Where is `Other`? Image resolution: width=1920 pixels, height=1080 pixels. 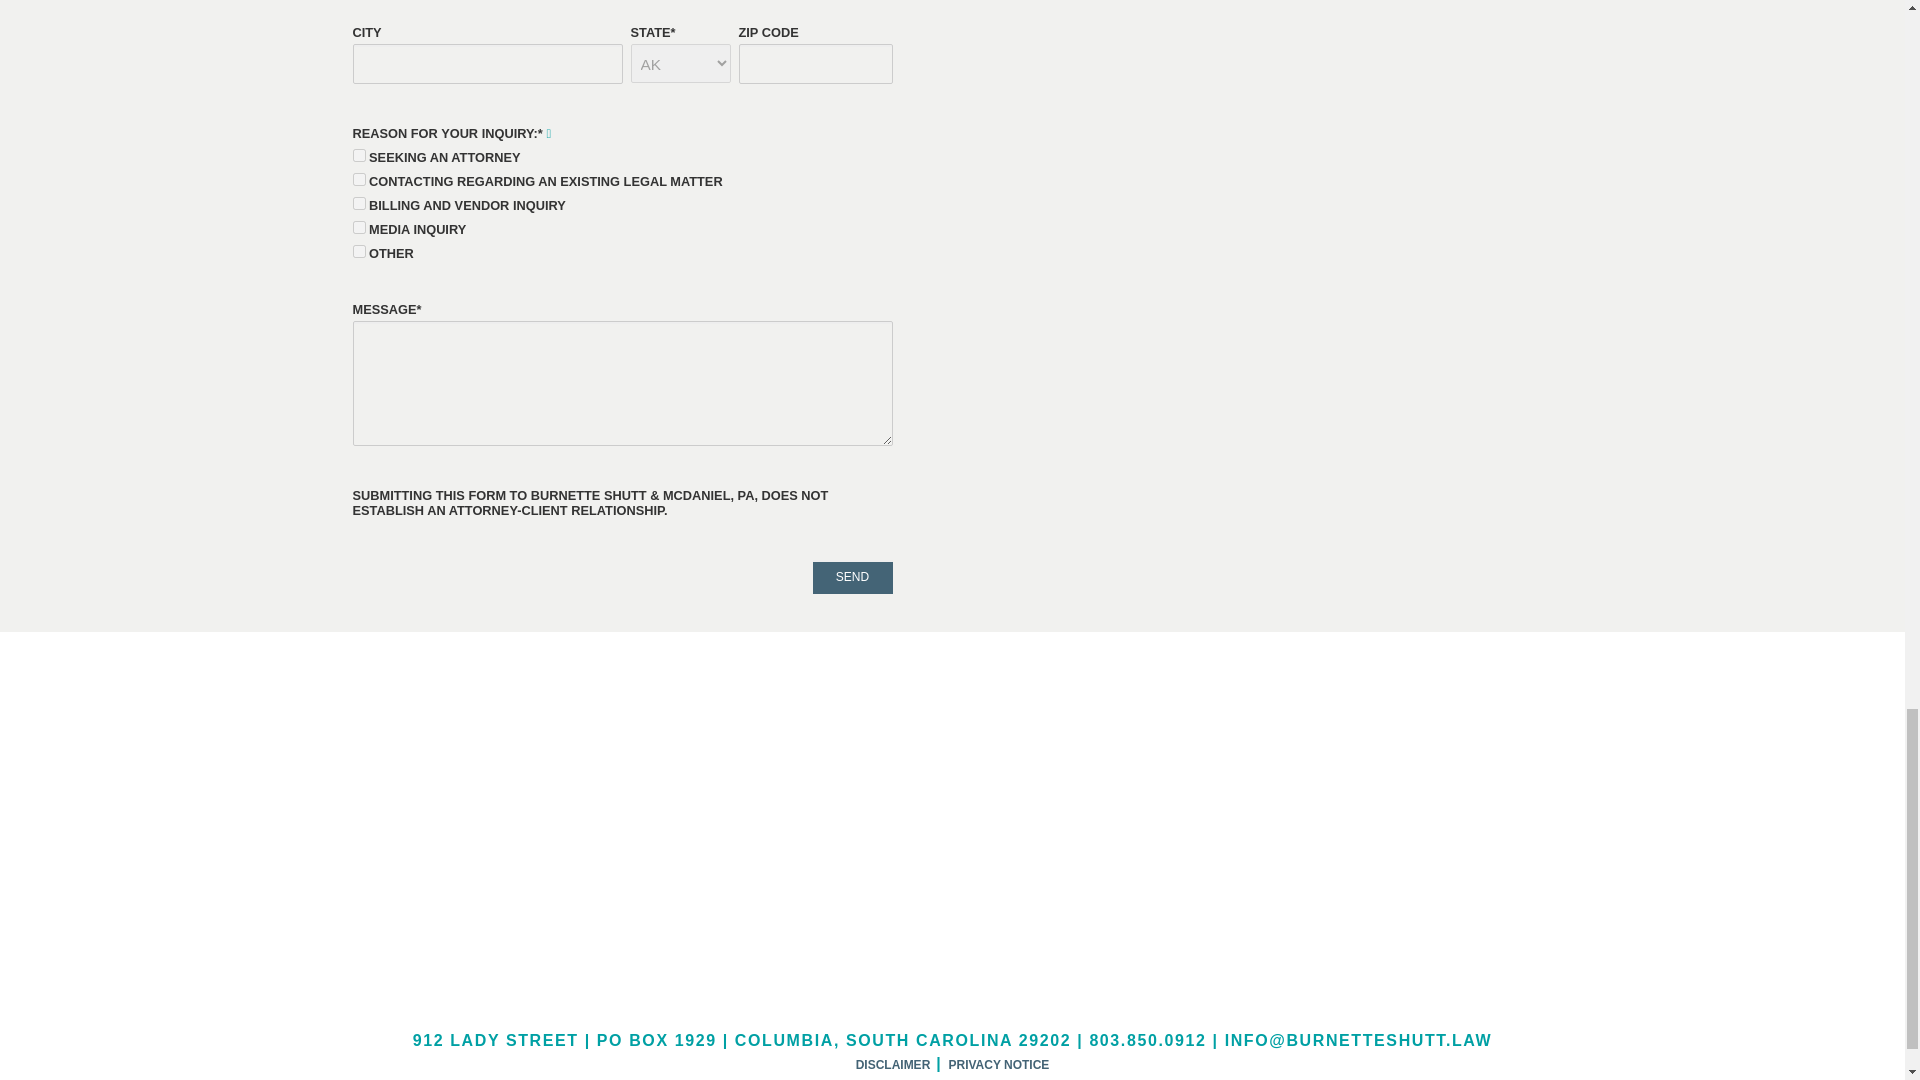
Other is located at coordinates (358, 252).